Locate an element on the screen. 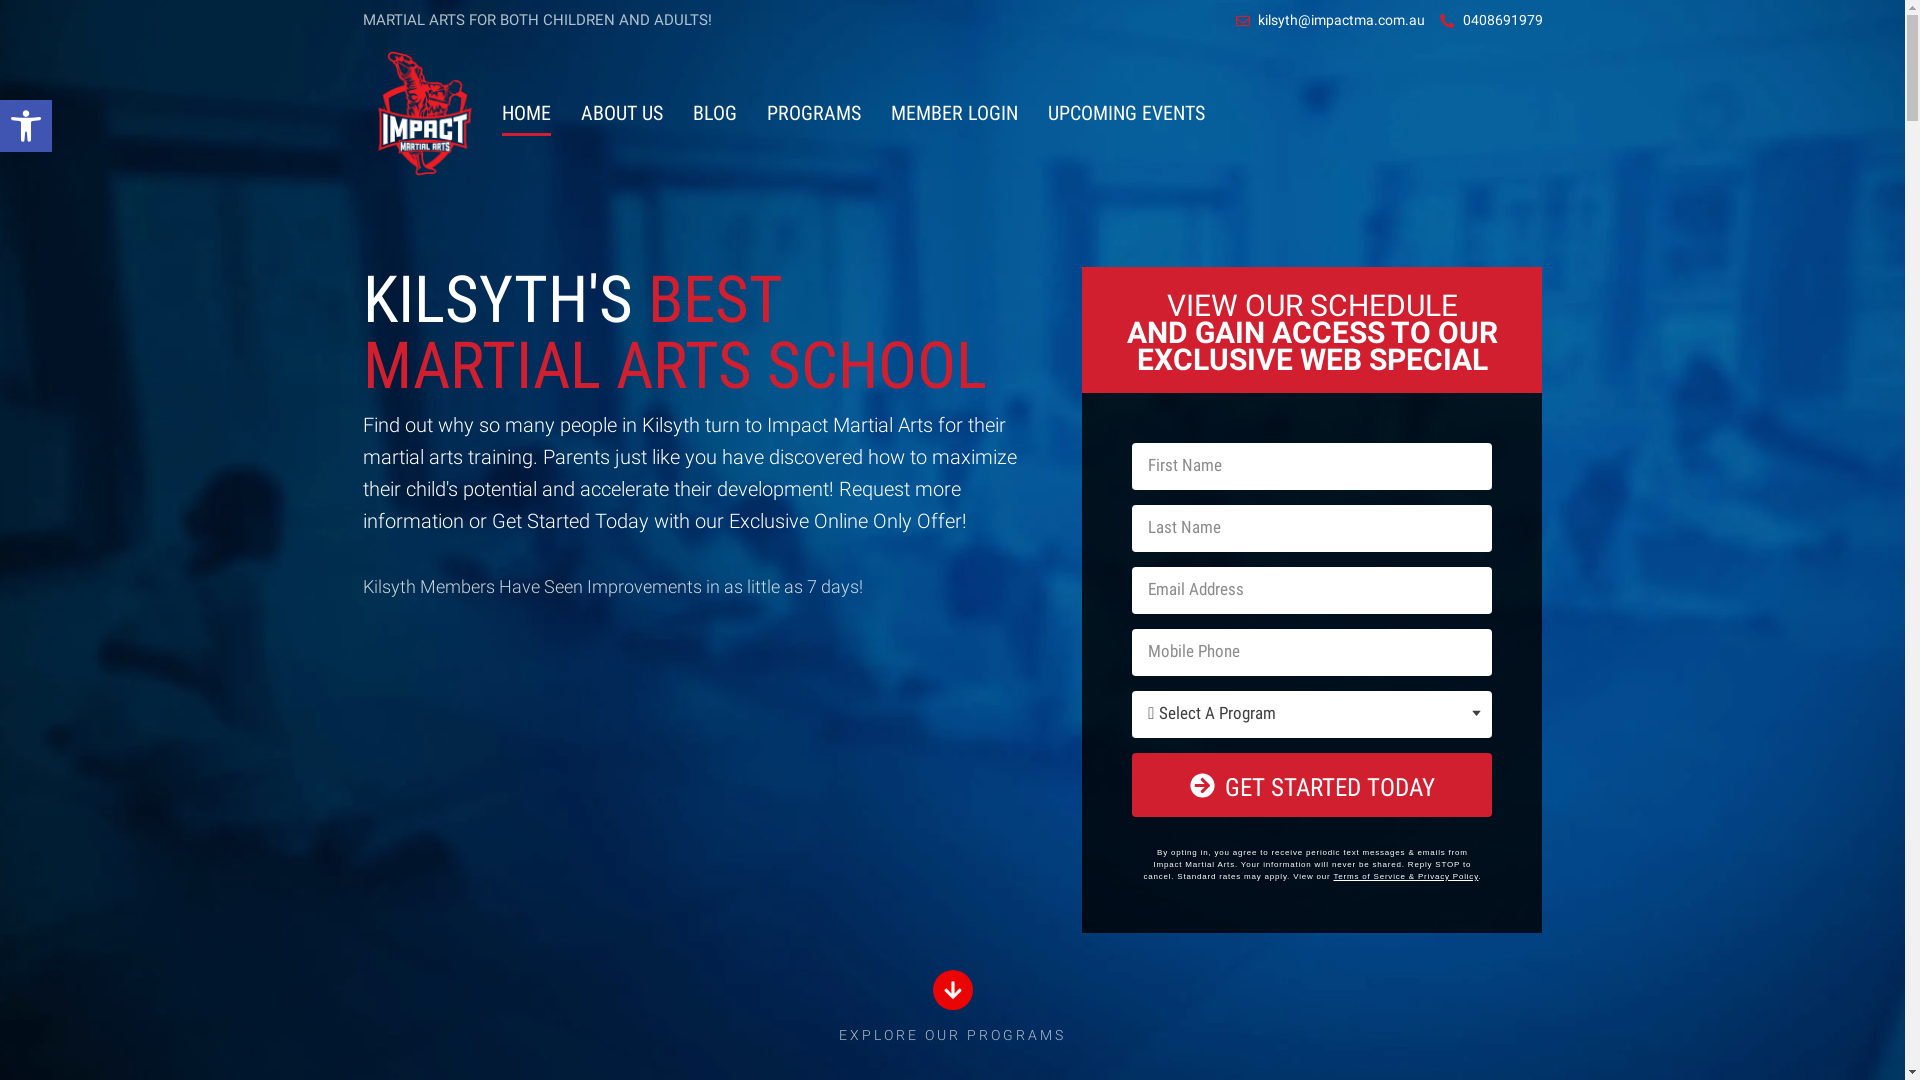 Image resolution: width=1920 pixels, height=1080 pixels. MEMBER LOGIN is located at coordinates (954, 113).